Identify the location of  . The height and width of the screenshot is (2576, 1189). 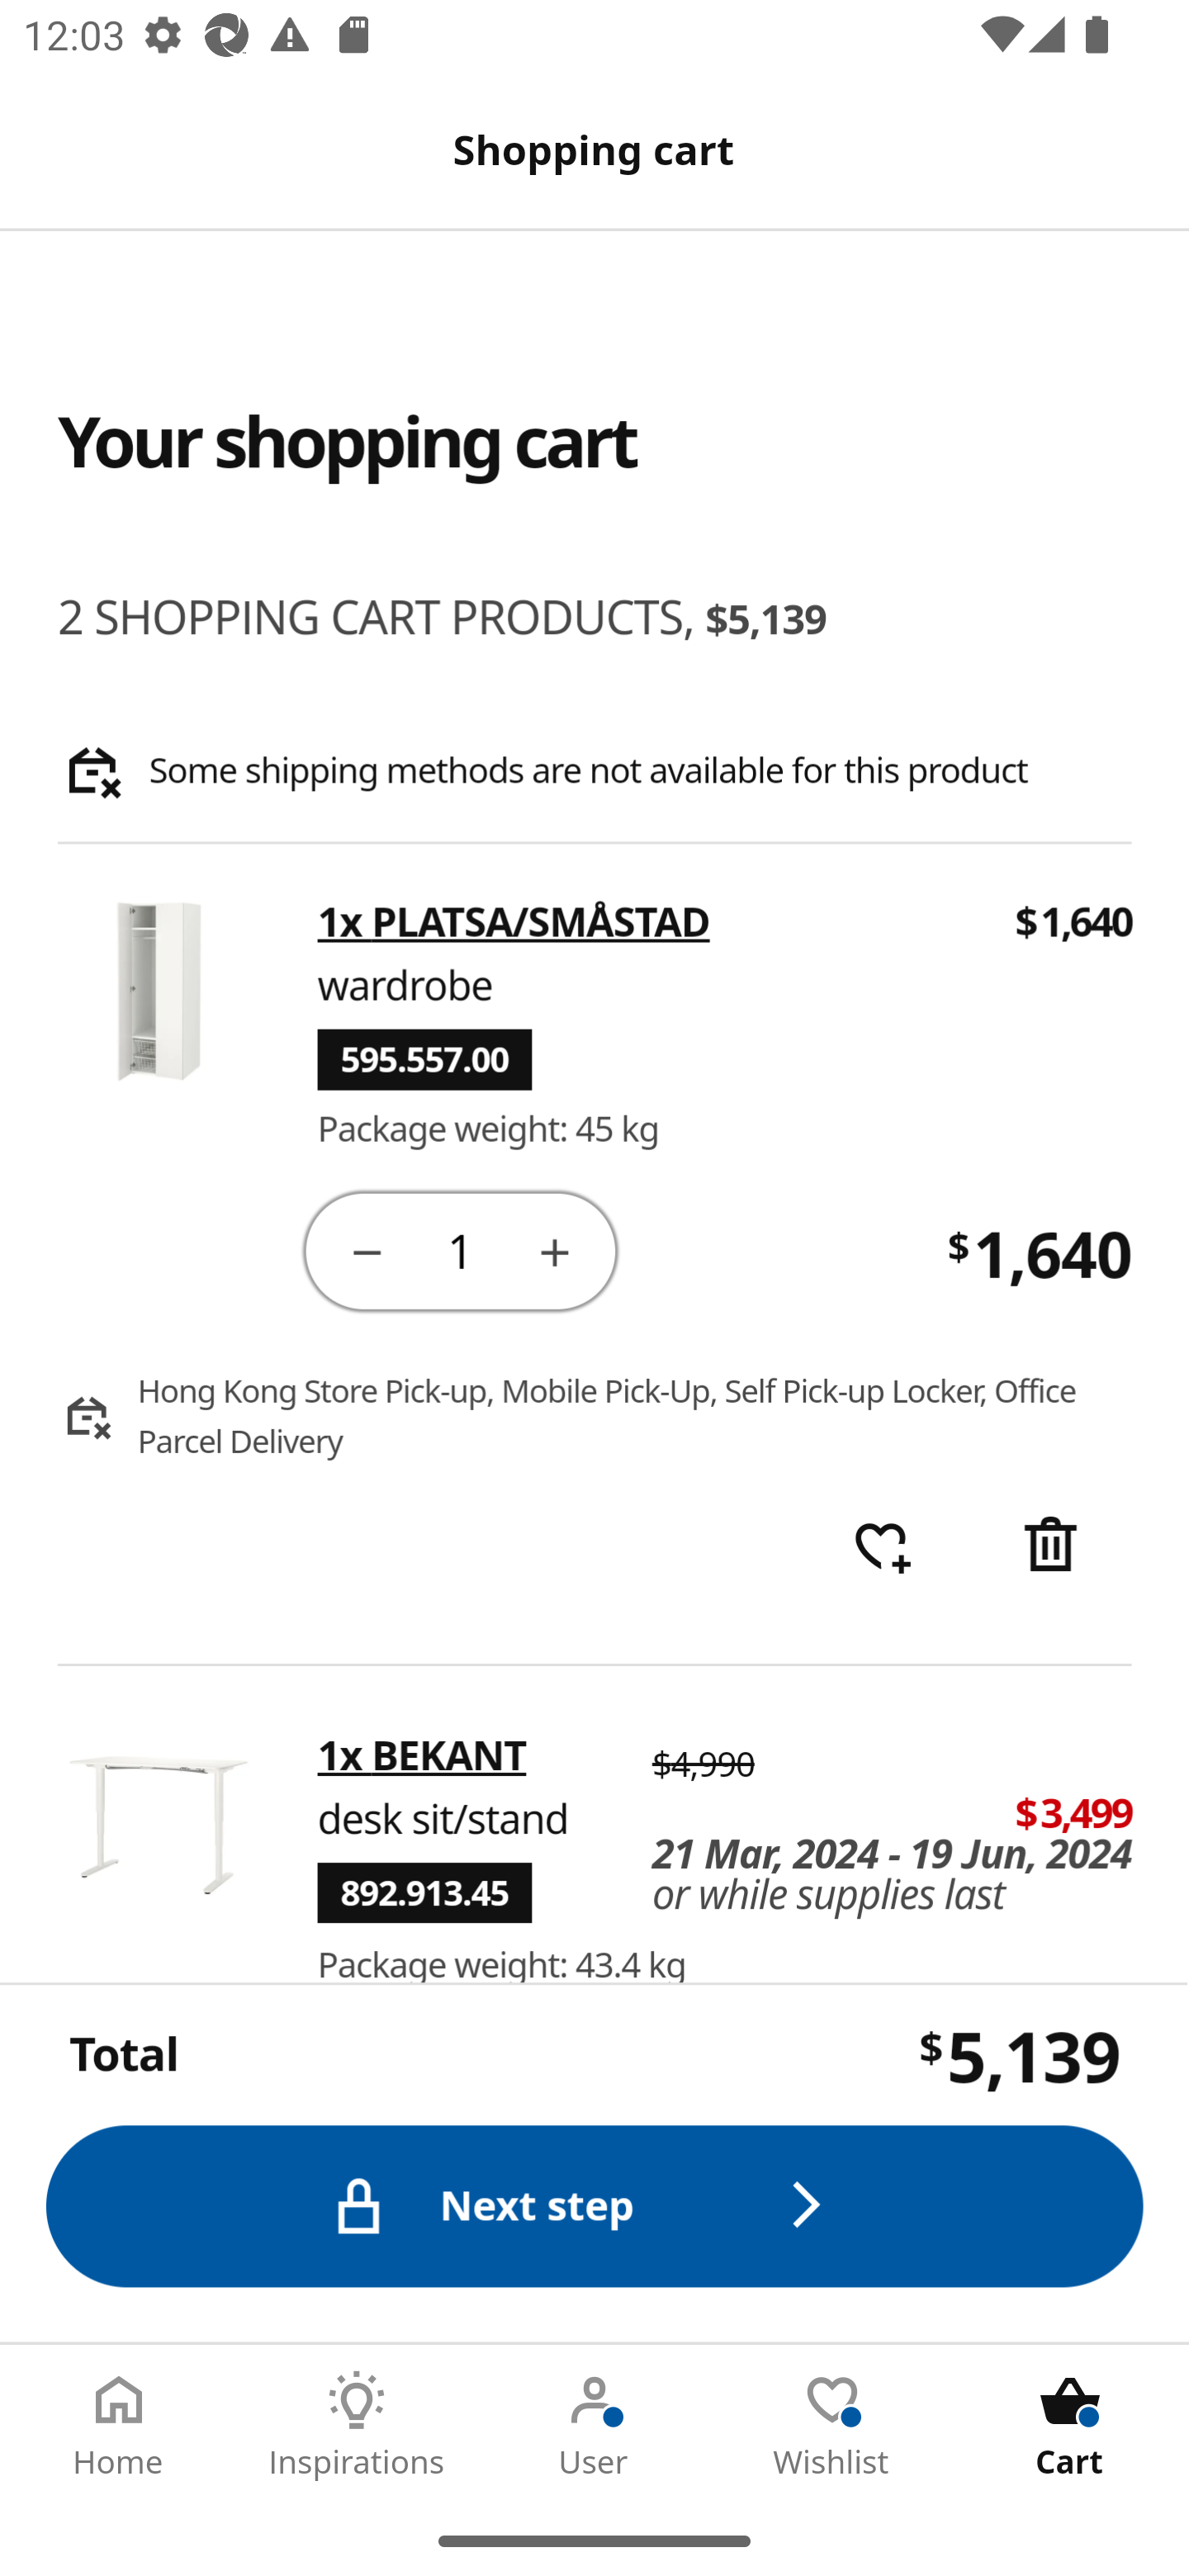
(882, 1547).